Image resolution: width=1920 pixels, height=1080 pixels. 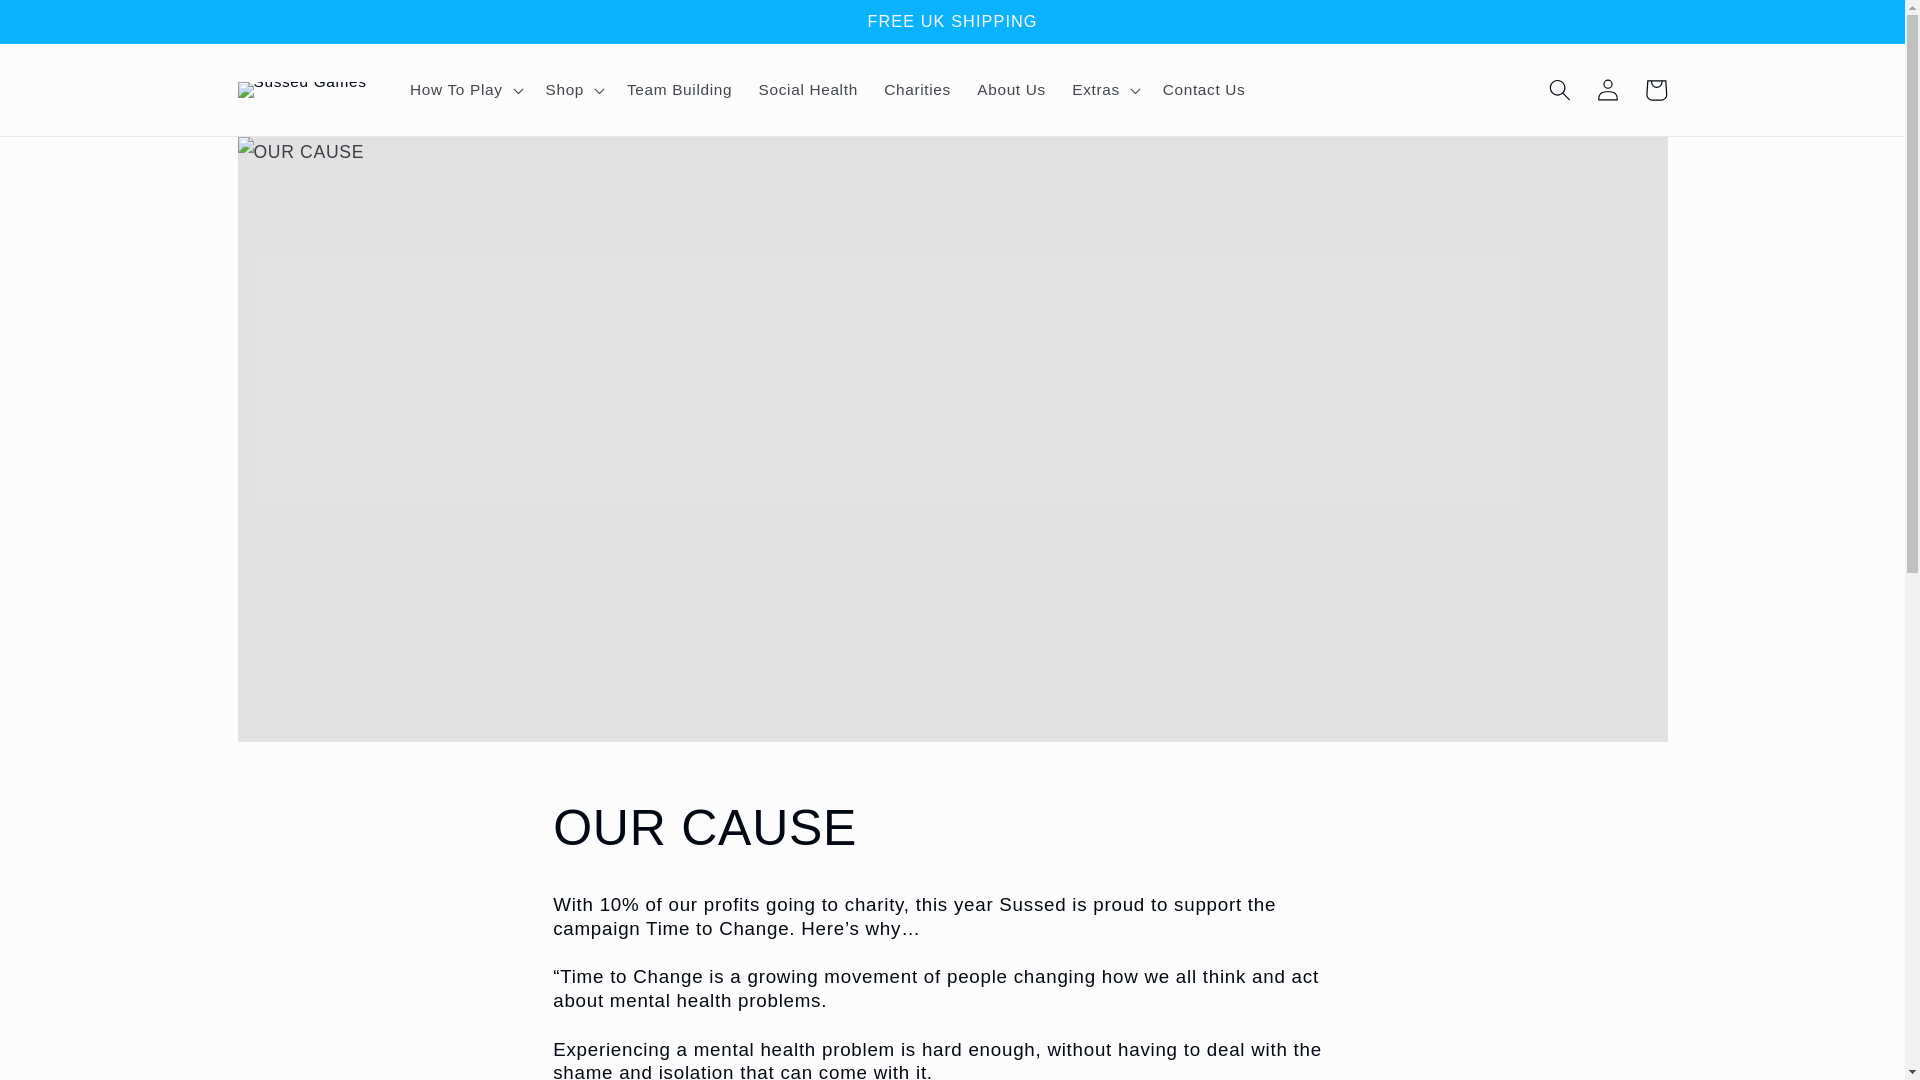 I want to click on Social Health, so click(x=808, y=90).